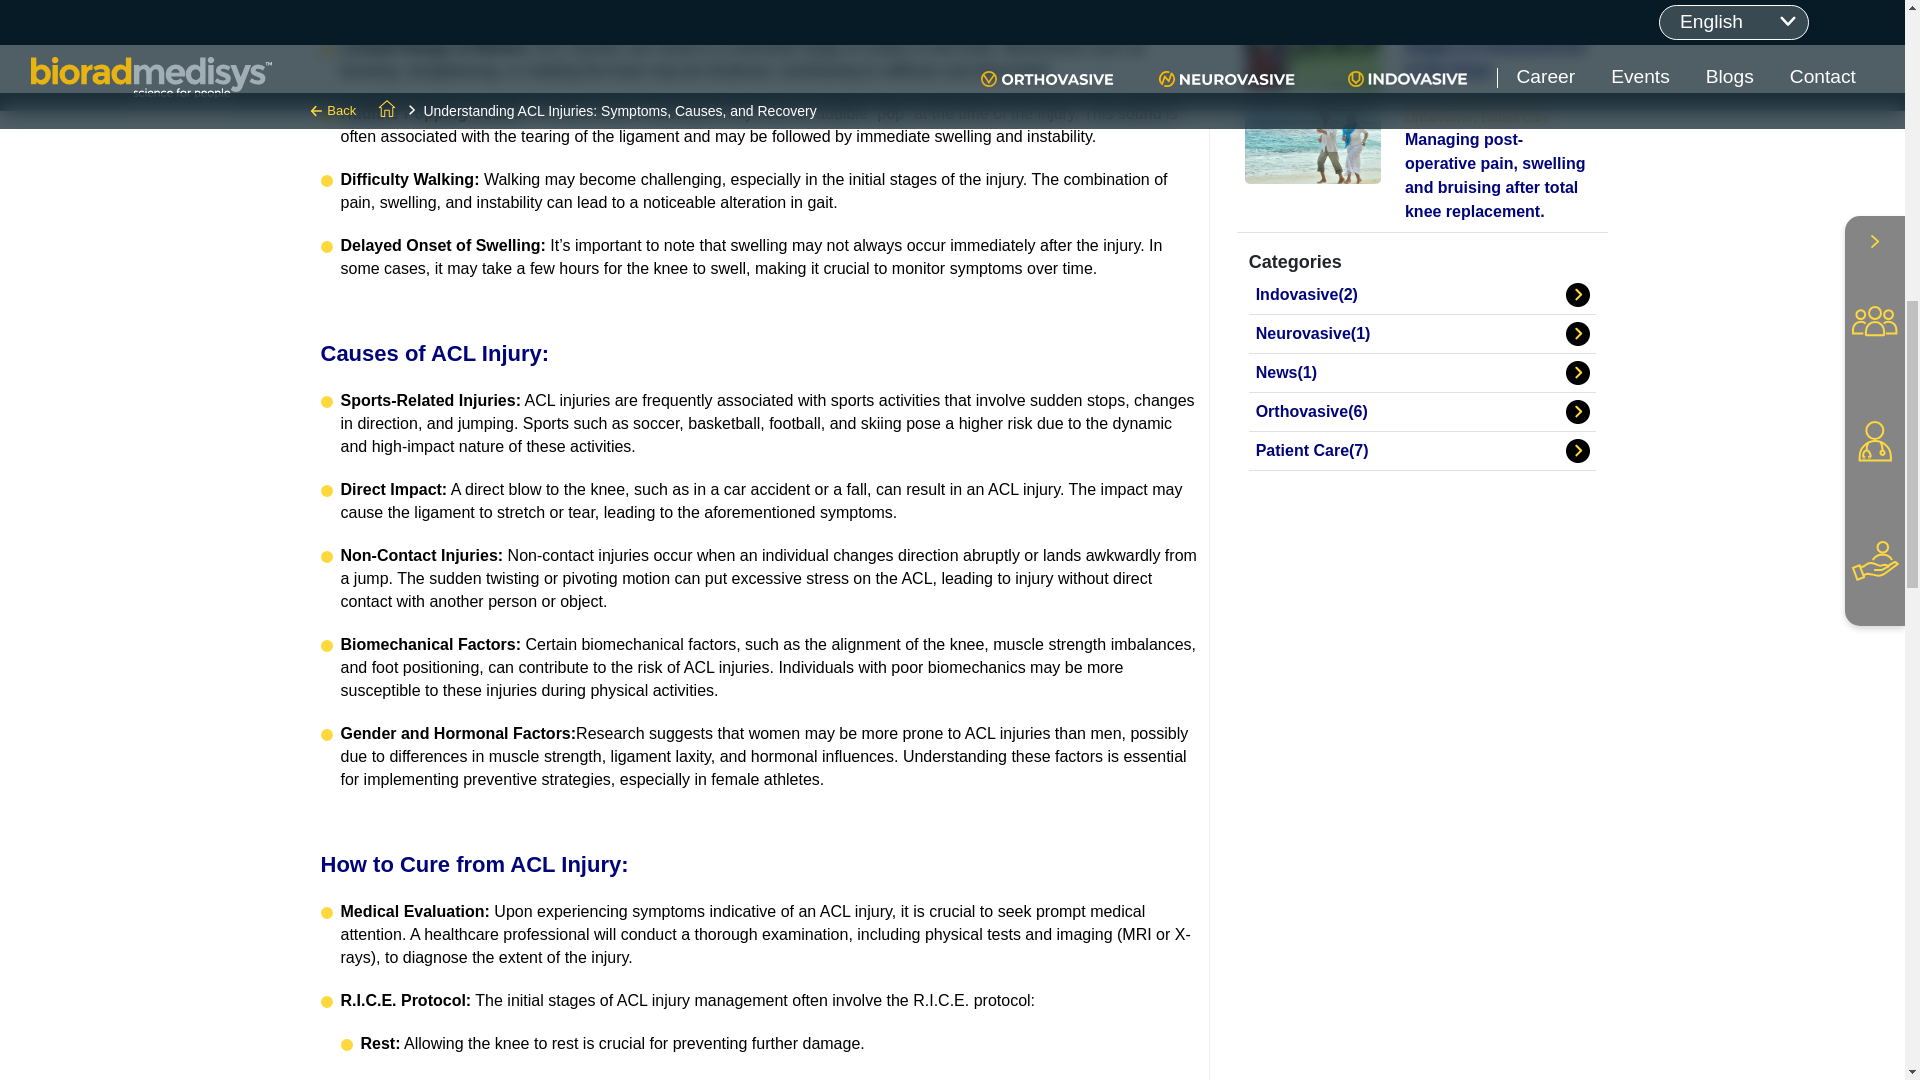 The width and height of the screenshot is (1920, 1080). What do you see at coordinates (1495, 58) in the screenshot?
I see `Stages of Osteoarthritis of the Knee` at bounding box center [1495, 58].